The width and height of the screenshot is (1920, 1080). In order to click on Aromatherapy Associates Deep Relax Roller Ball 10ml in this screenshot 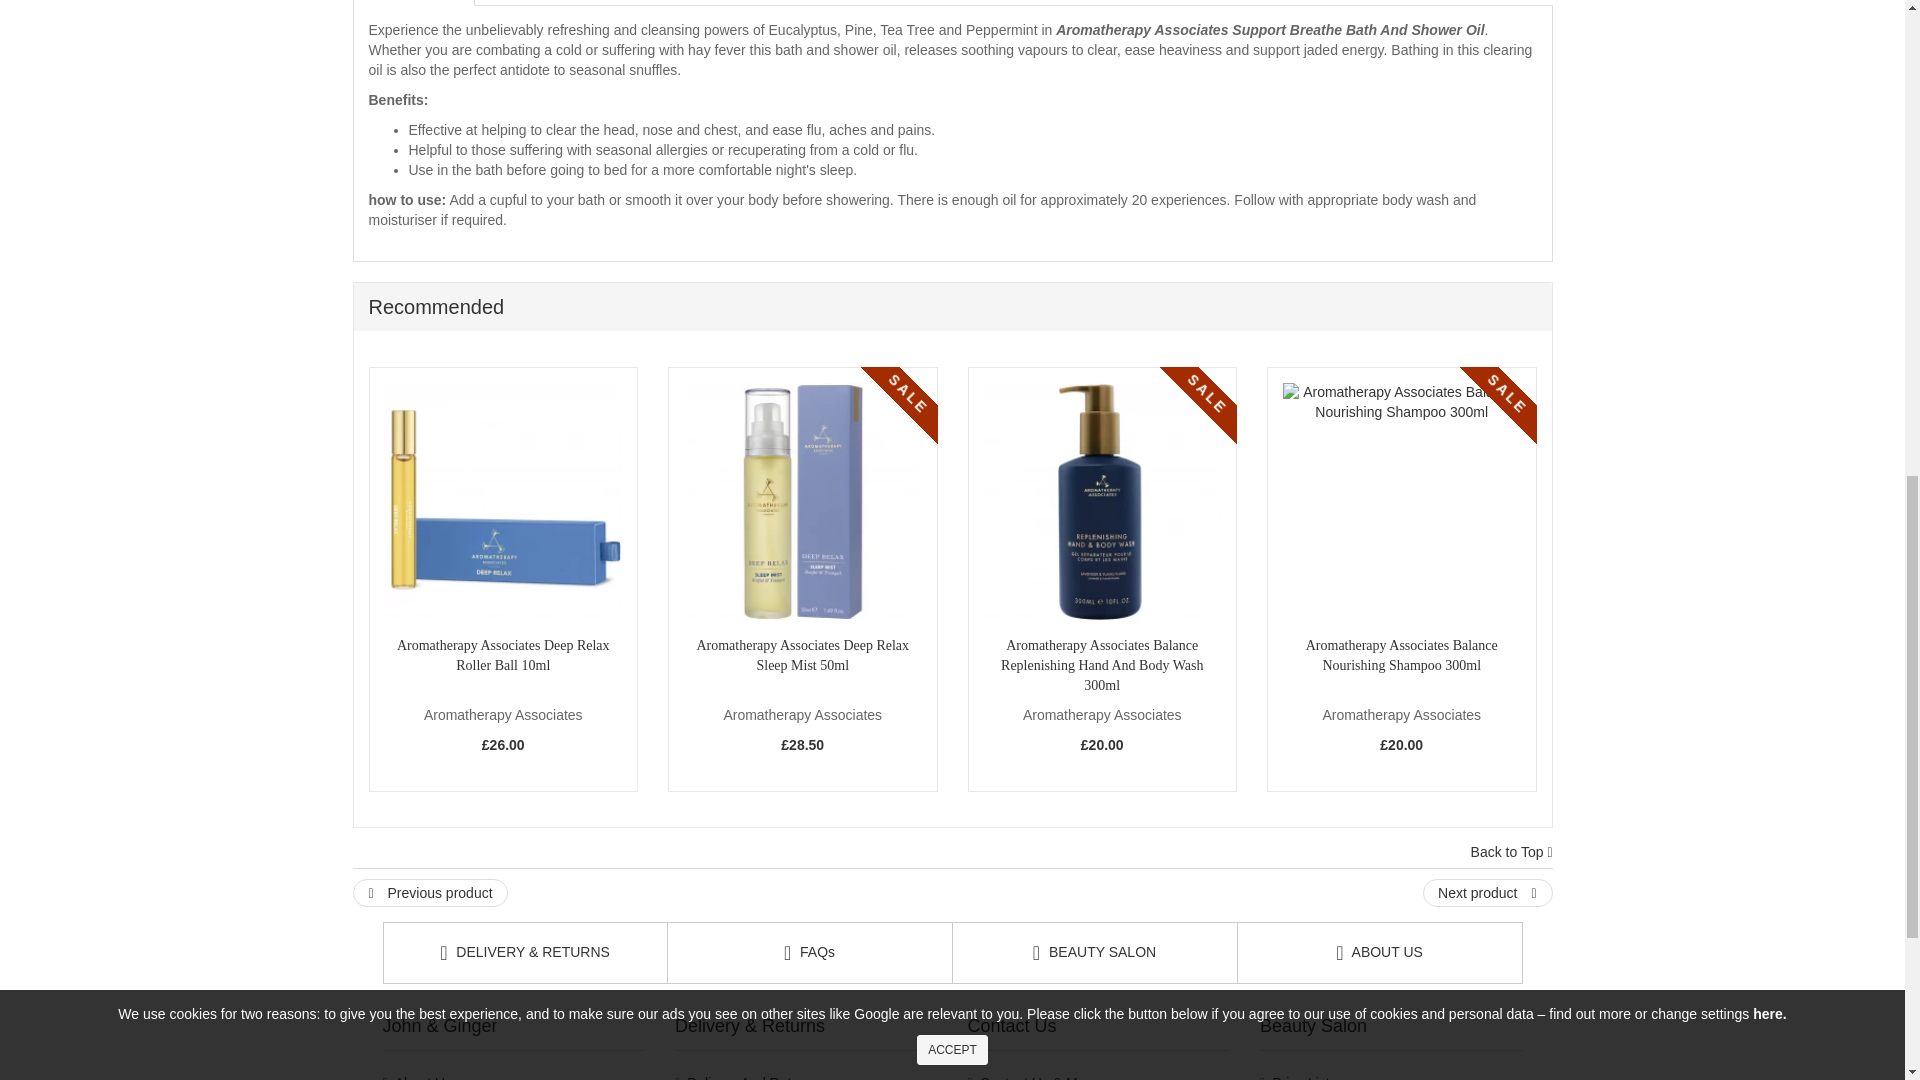, I will do `click(503, 502)`.